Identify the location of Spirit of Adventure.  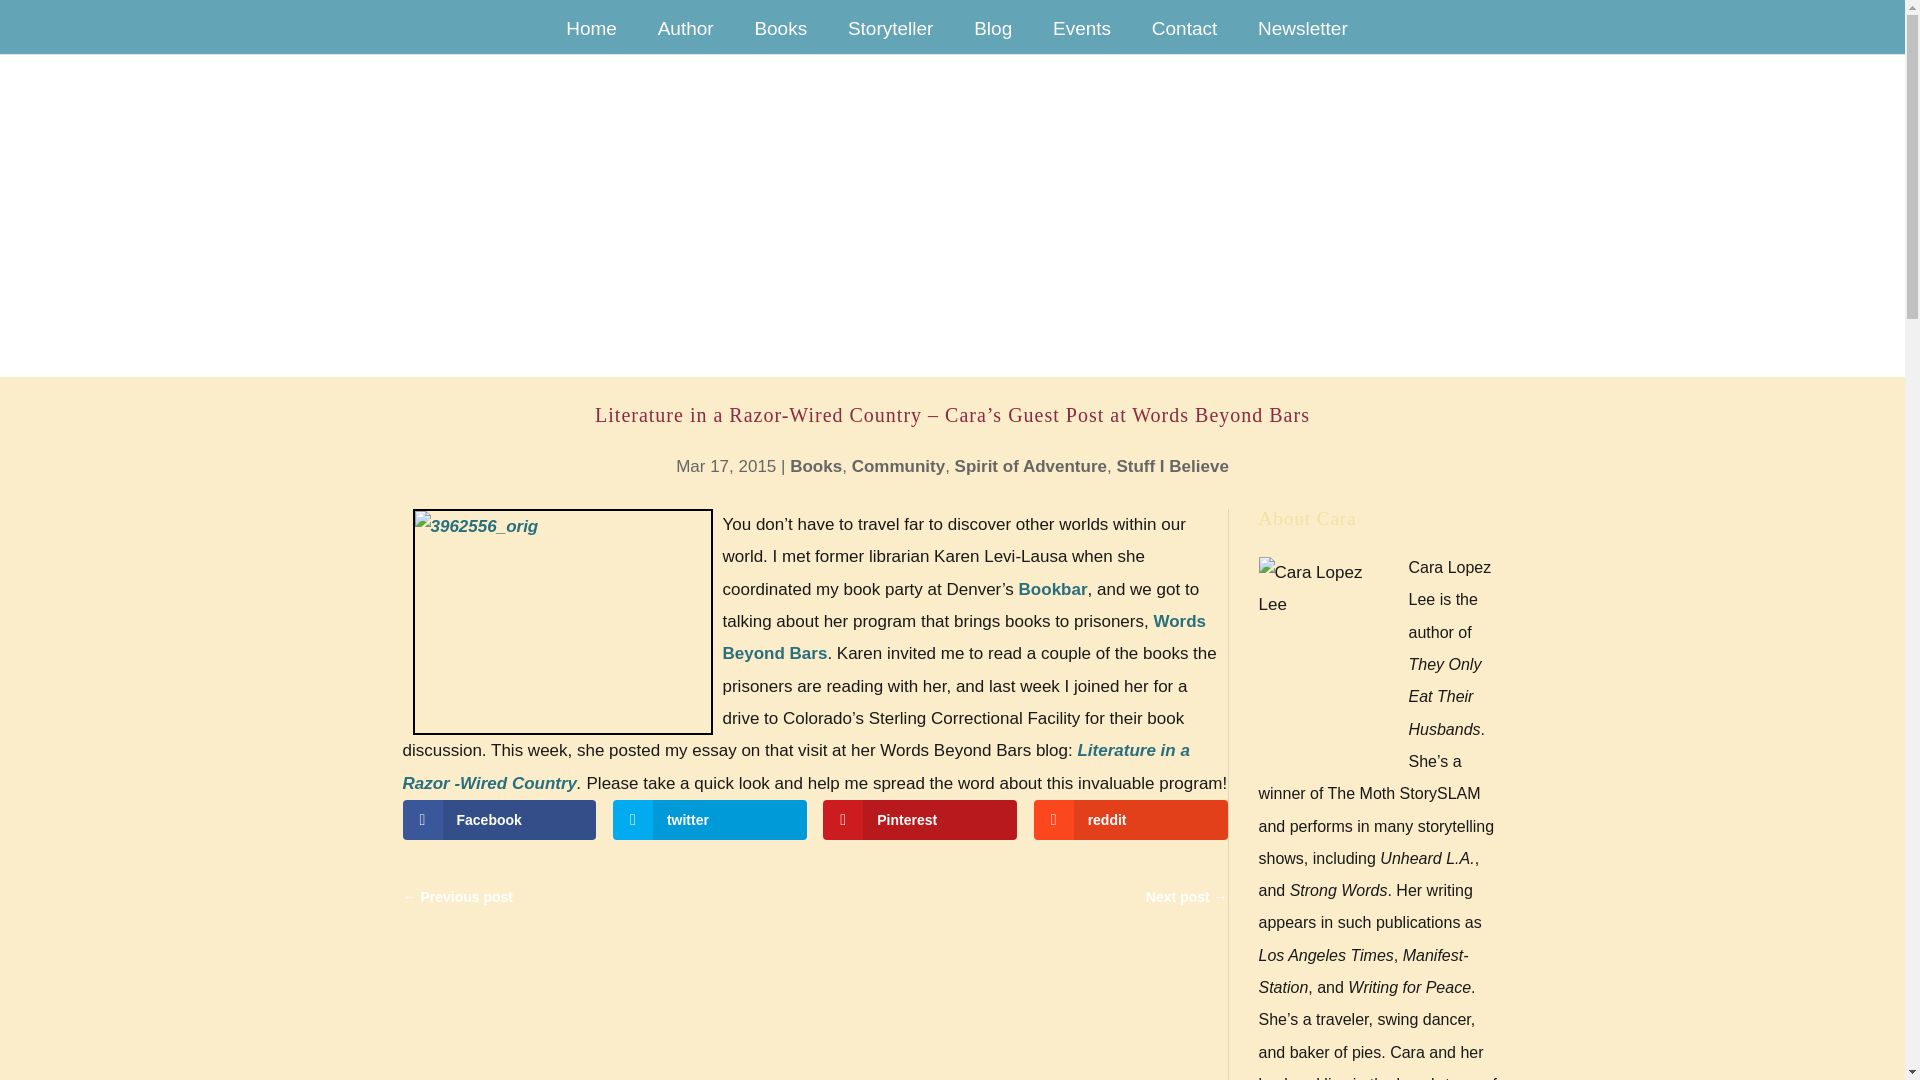
(1030, 466).